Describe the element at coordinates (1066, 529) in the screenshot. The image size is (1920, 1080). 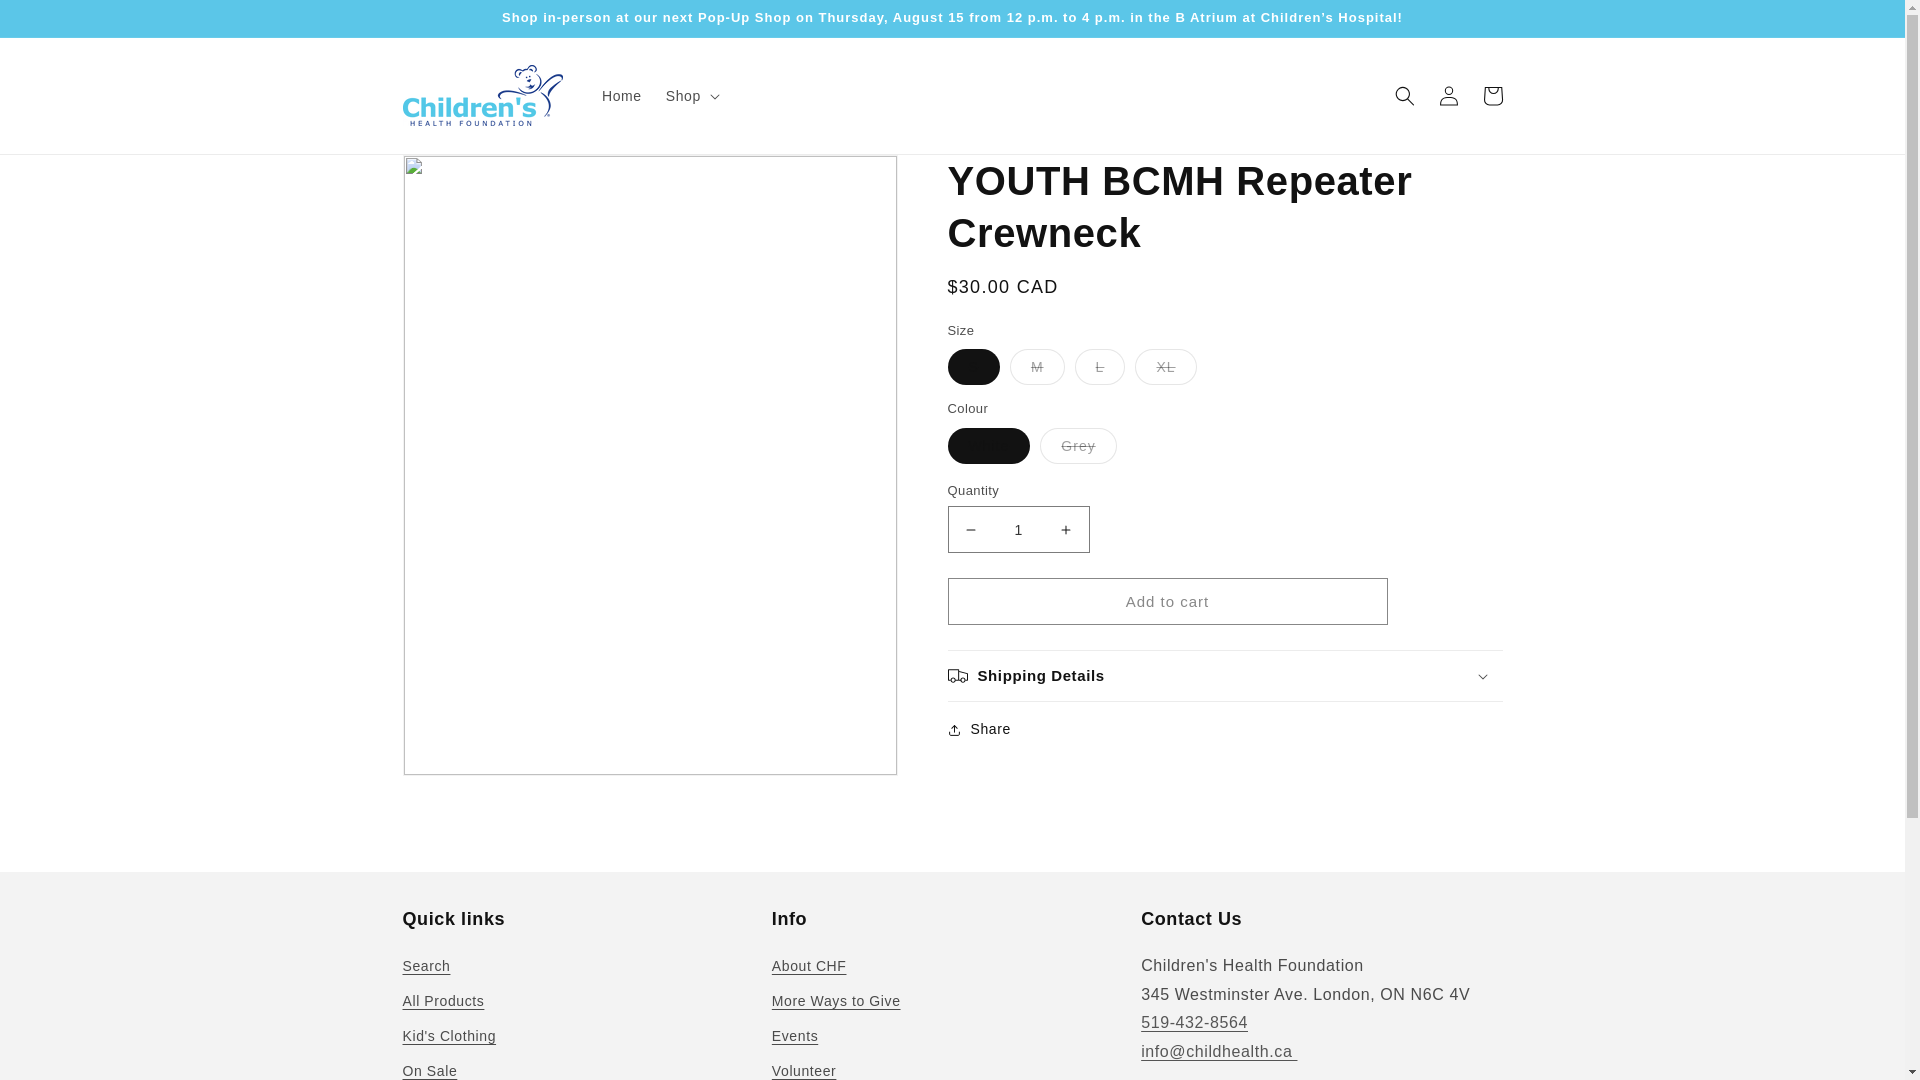
I see `Increase quantity for YOUTH BCMH Repeater Crewneck` at that location.